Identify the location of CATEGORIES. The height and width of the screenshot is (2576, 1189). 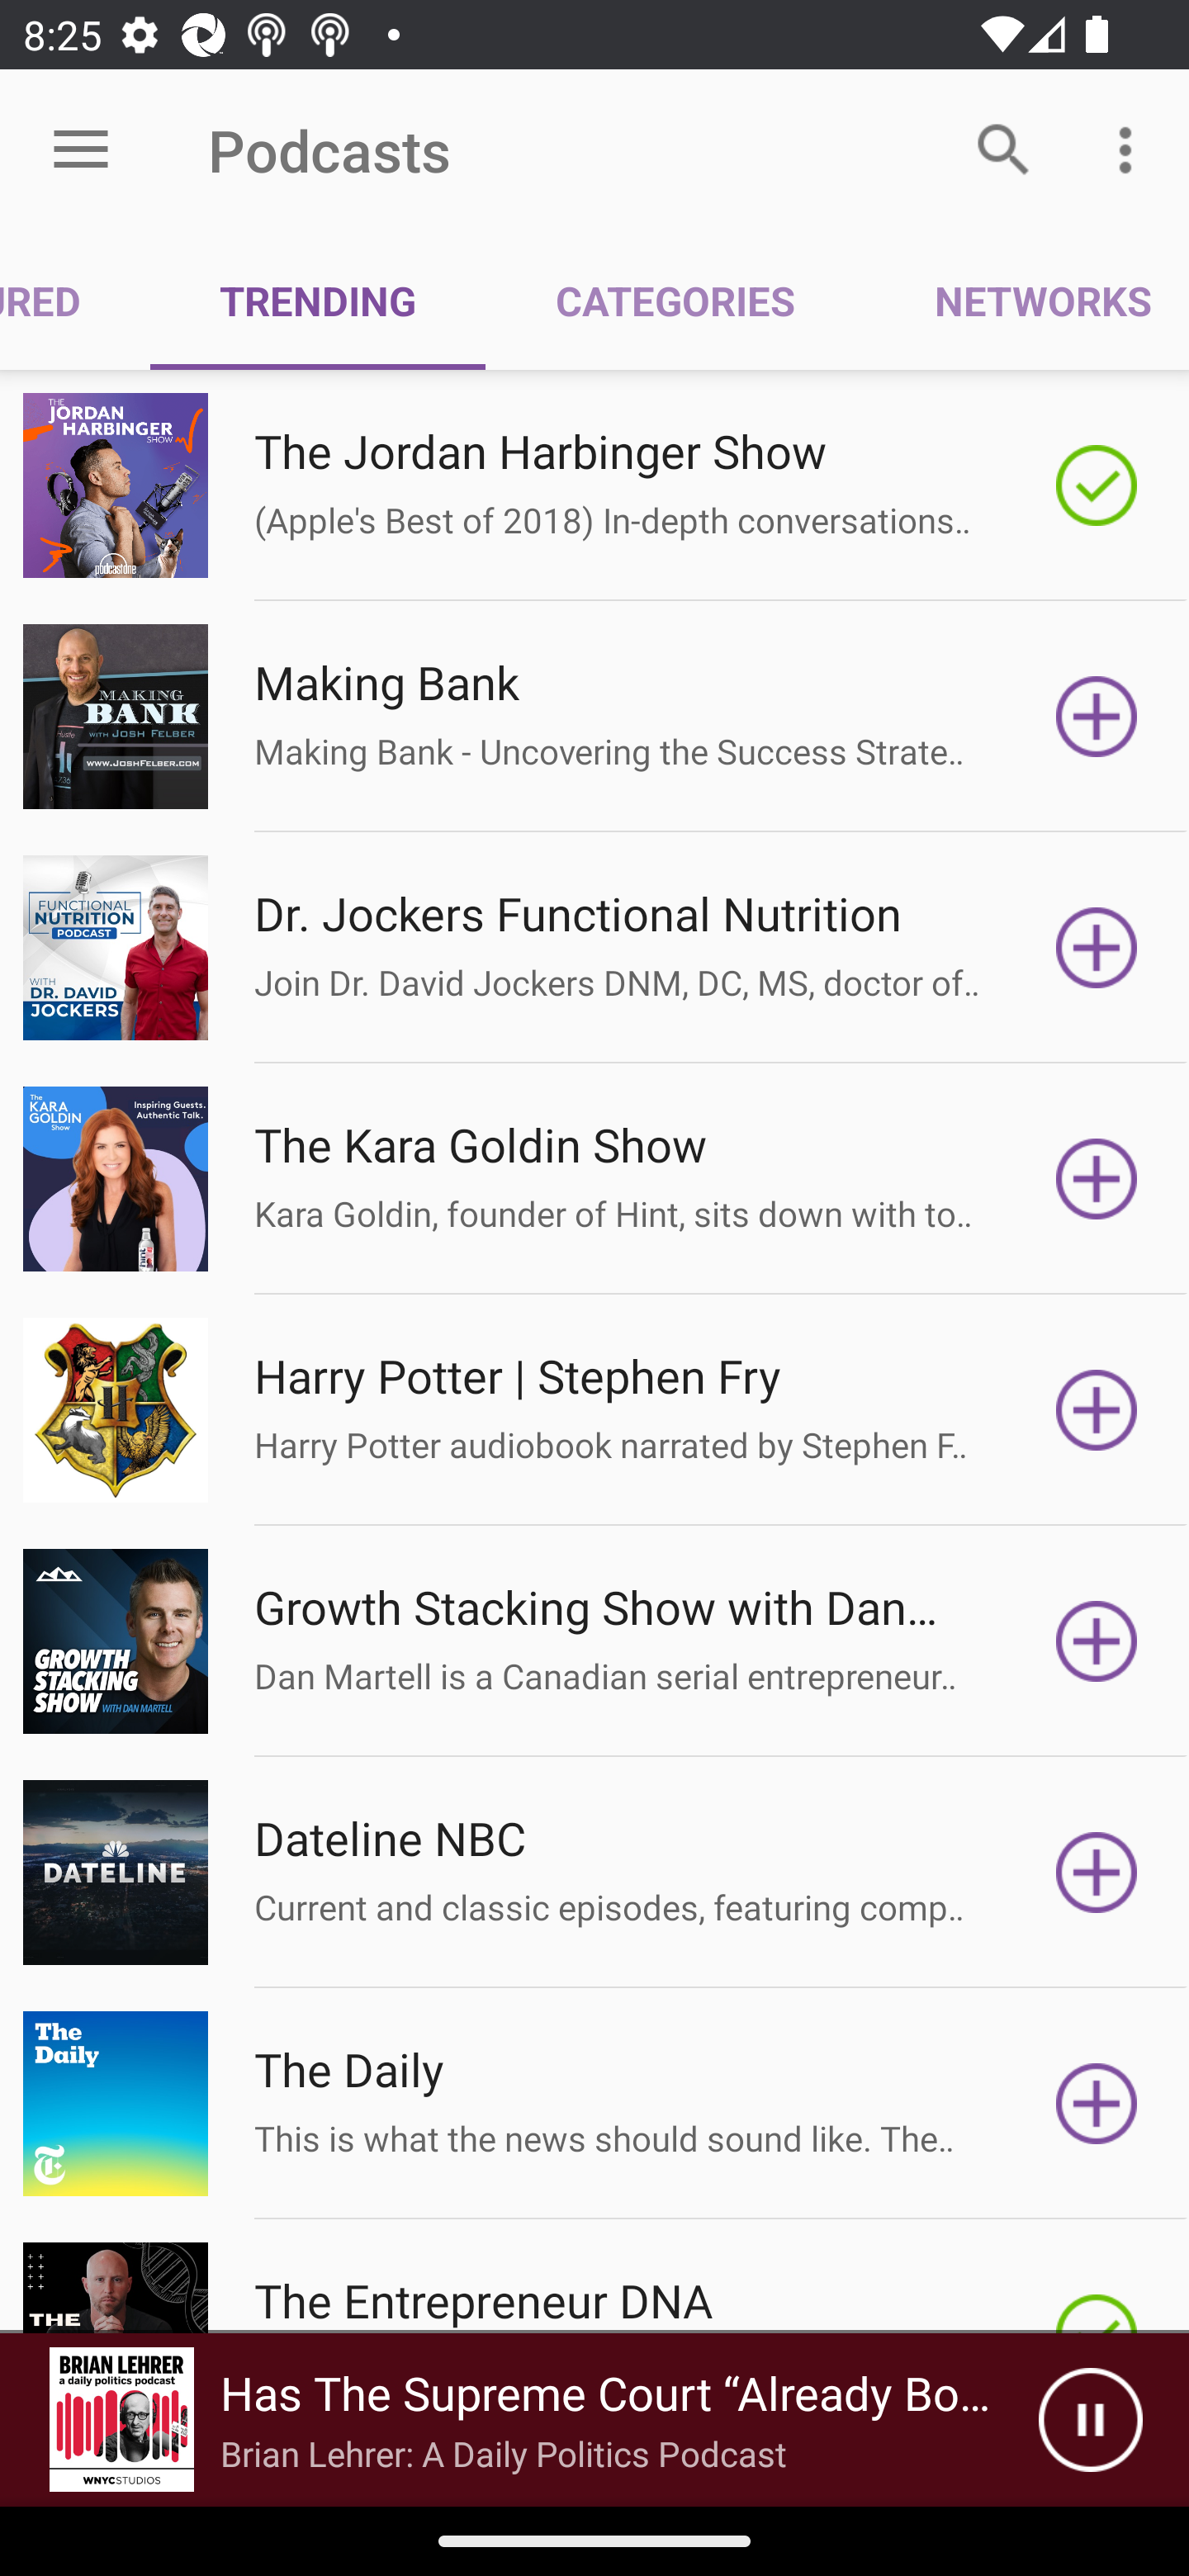
(674, 301).